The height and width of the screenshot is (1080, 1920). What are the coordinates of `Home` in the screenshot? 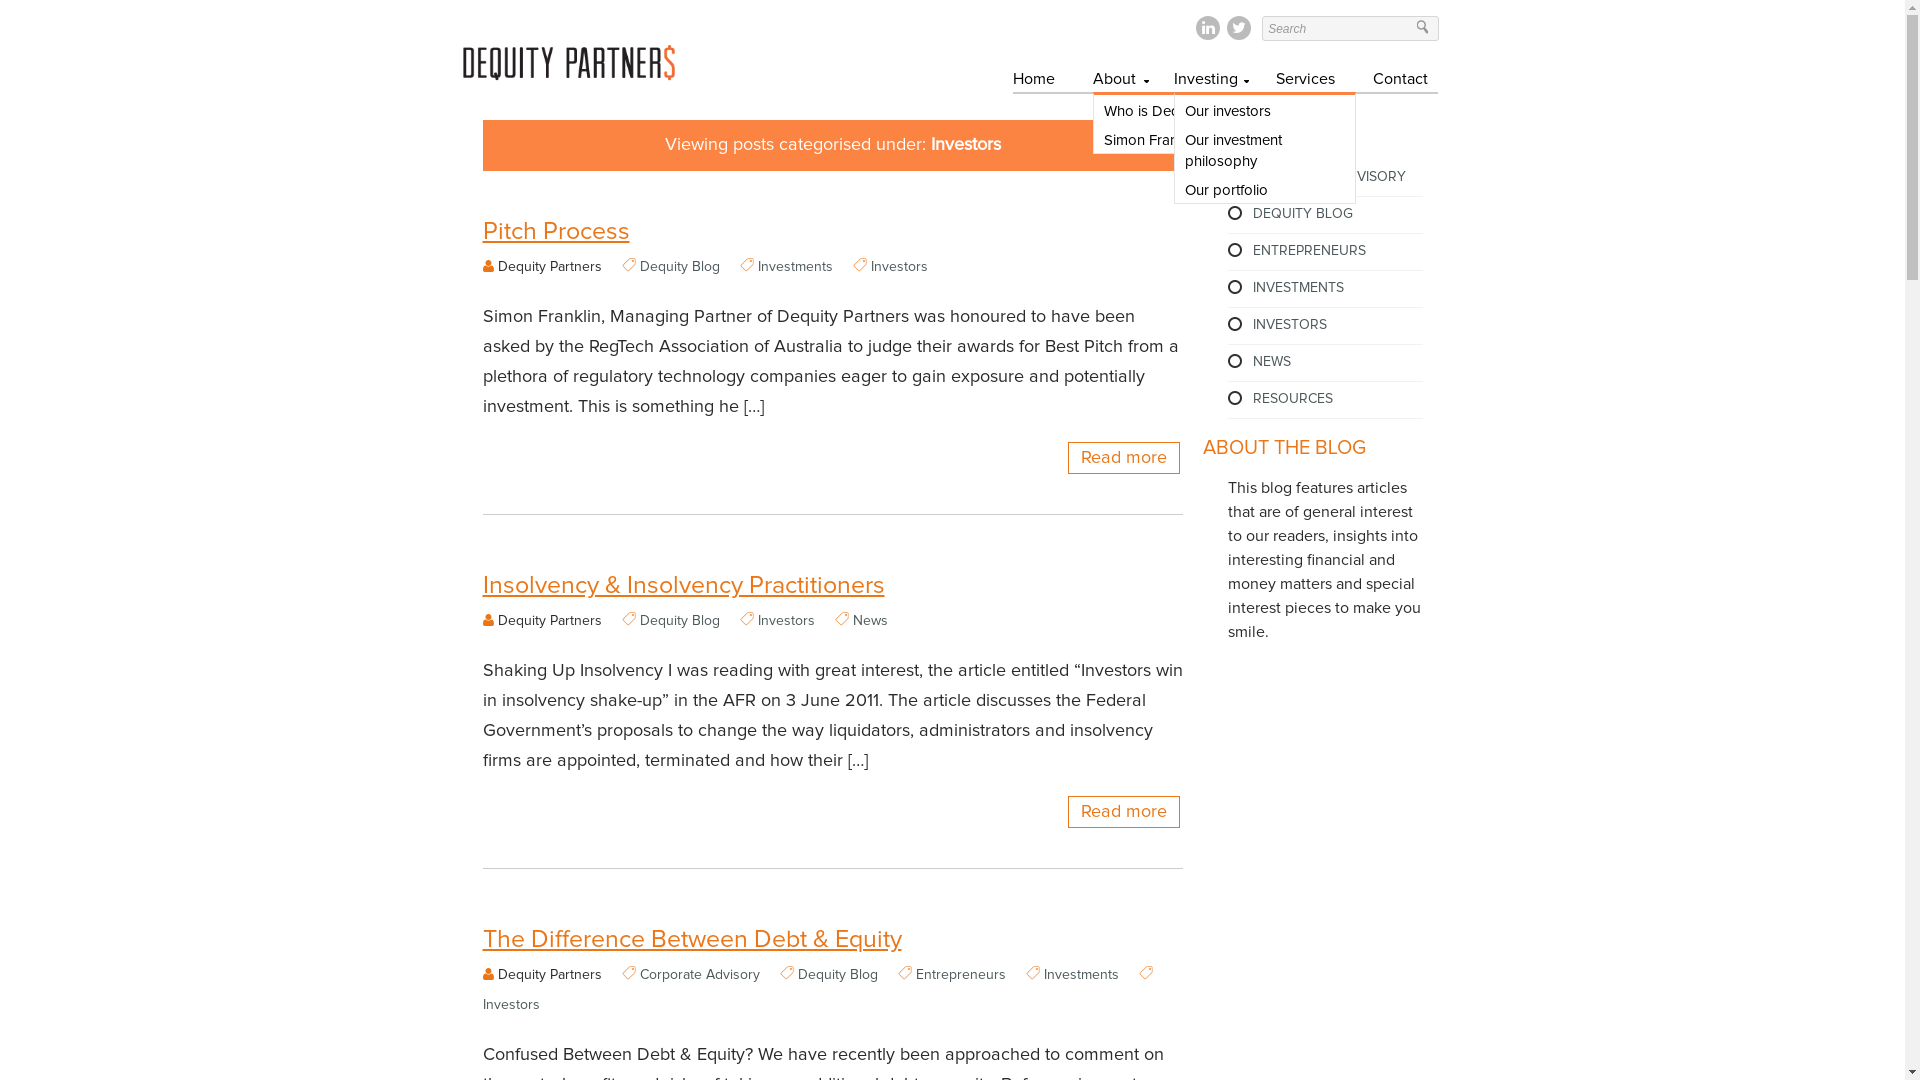 It's located at (1034, 82).